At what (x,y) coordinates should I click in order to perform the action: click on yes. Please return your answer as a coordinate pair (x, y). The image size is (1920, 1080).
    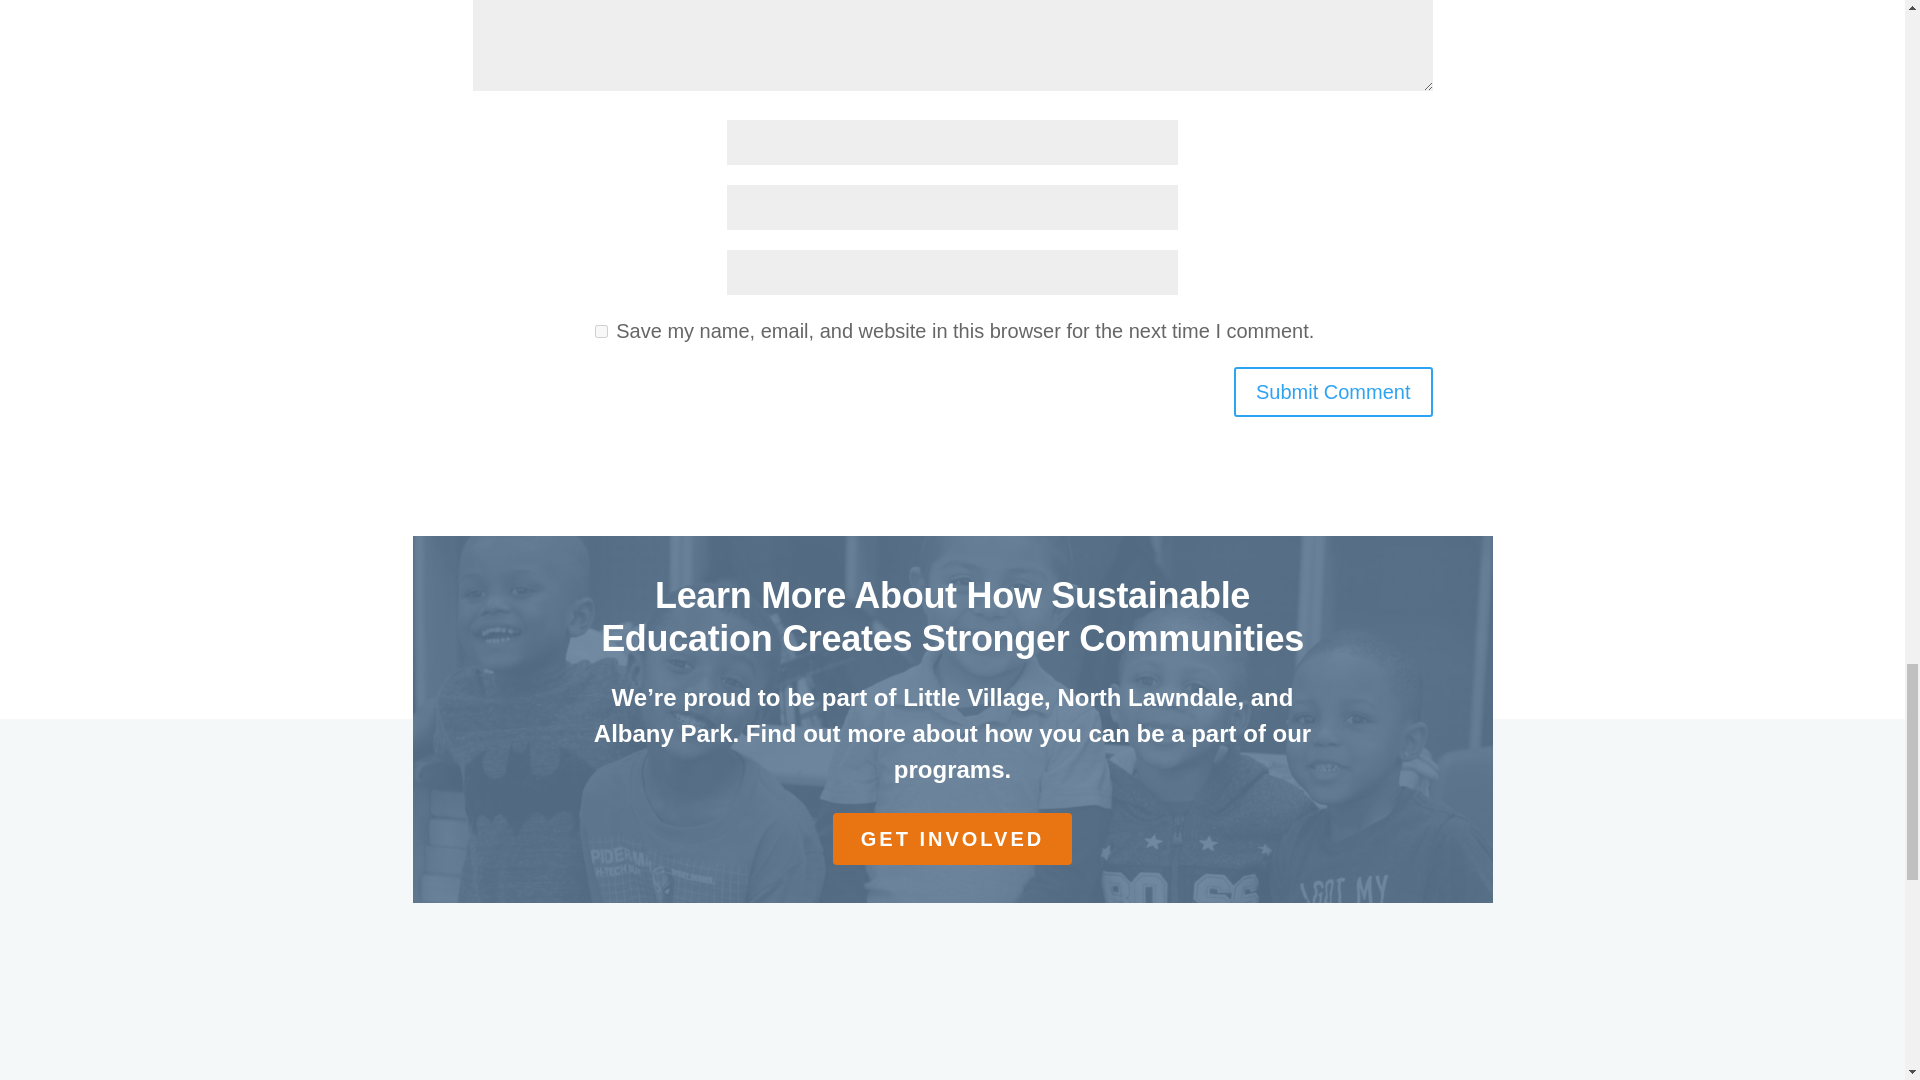
    Looking at the image, I should click on (602, 332).